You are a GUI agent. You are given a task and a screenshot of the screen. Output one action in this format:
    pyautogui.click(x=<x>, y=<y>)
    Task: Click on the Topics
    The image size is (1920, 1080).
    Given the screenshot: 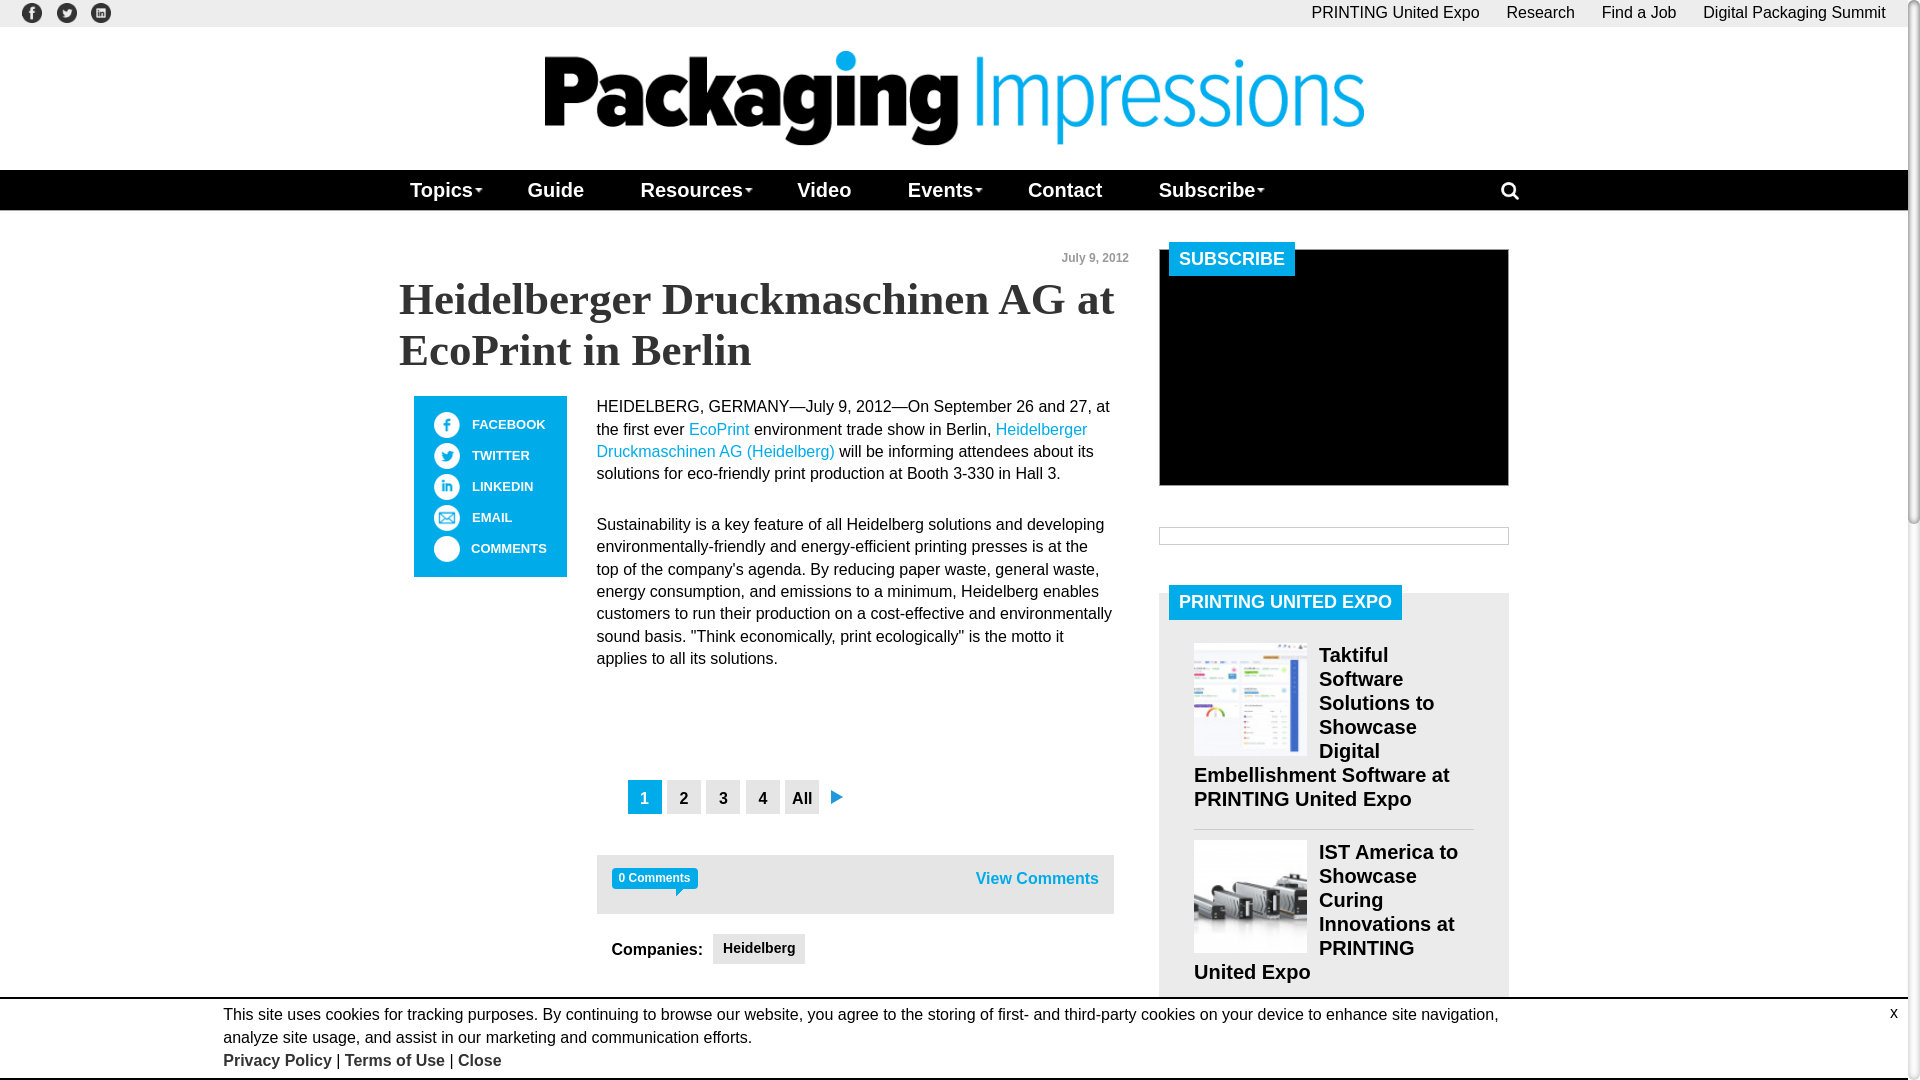 What is the action you would take?
    pyautogui.click(x=440, y=189)
    